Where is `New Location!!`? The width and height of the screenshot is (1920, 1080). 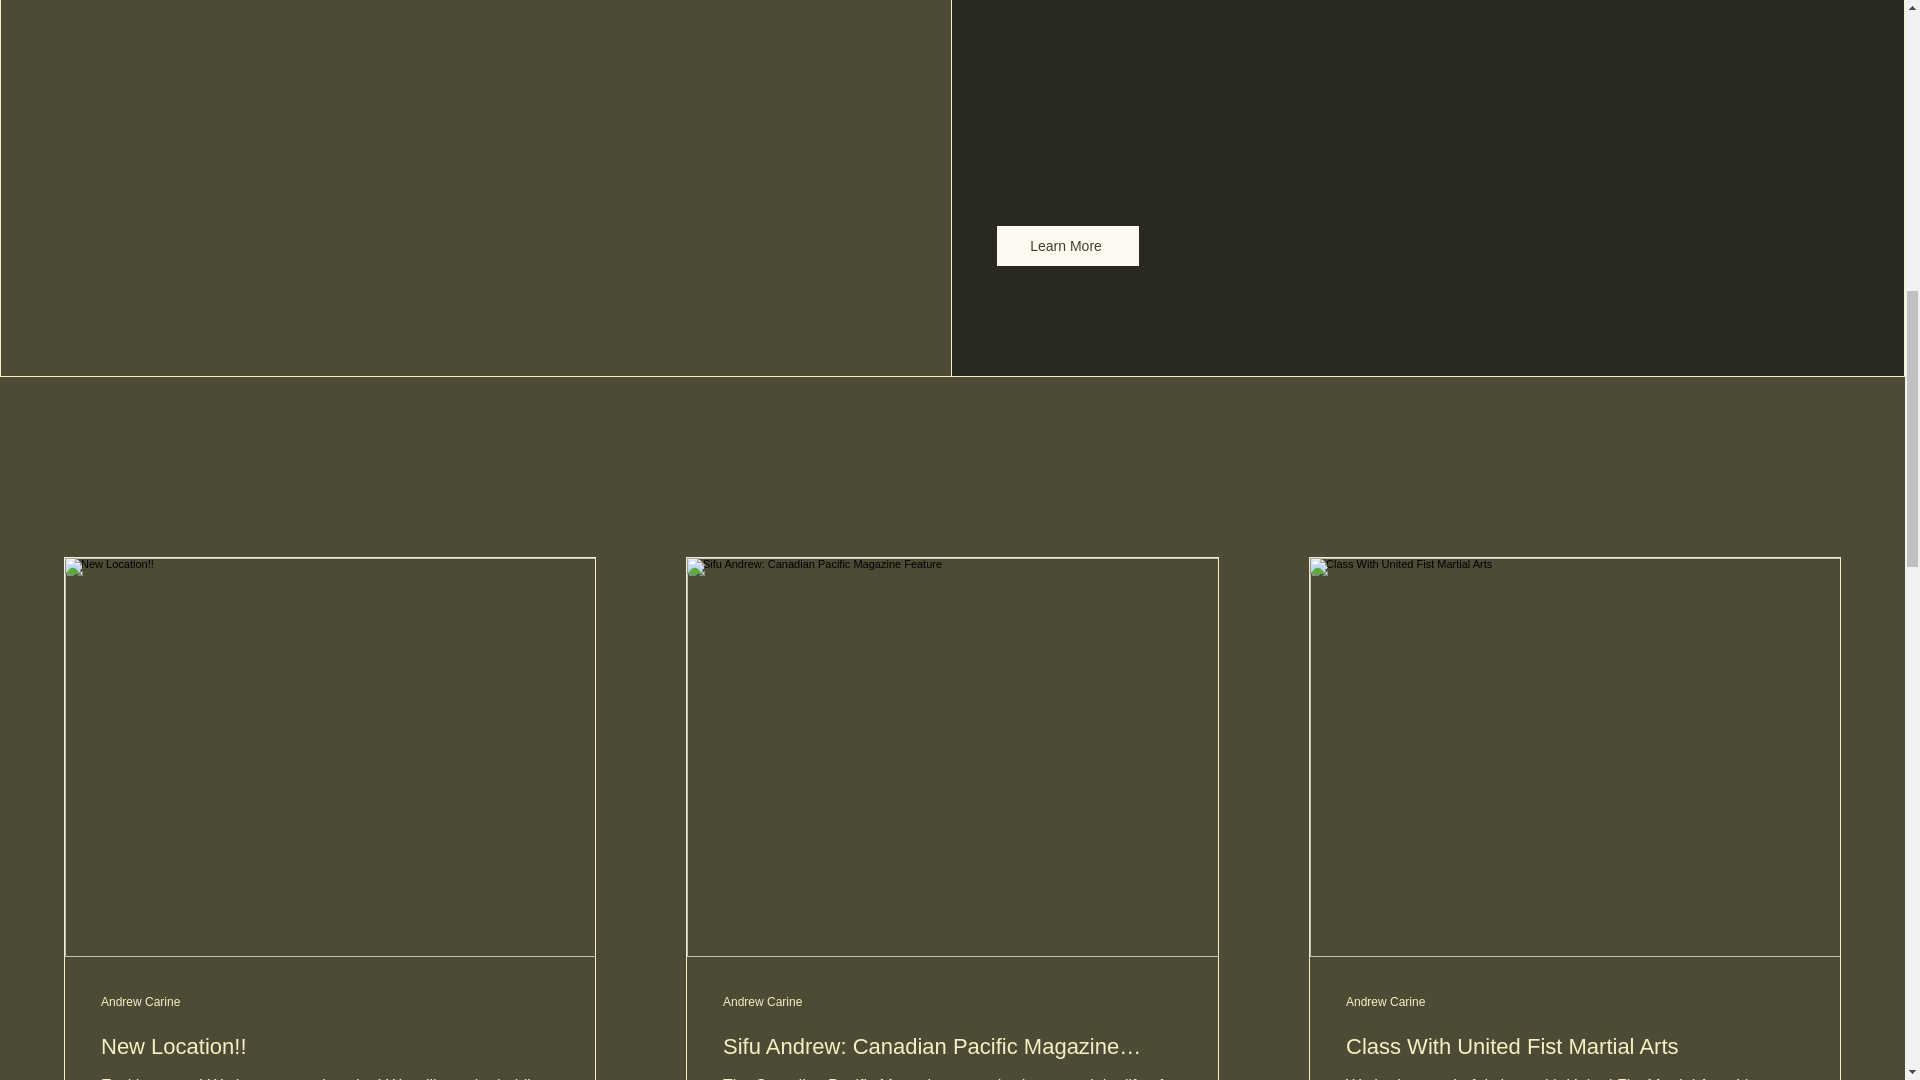 New Location!! is located at coordinates (330, 1047).